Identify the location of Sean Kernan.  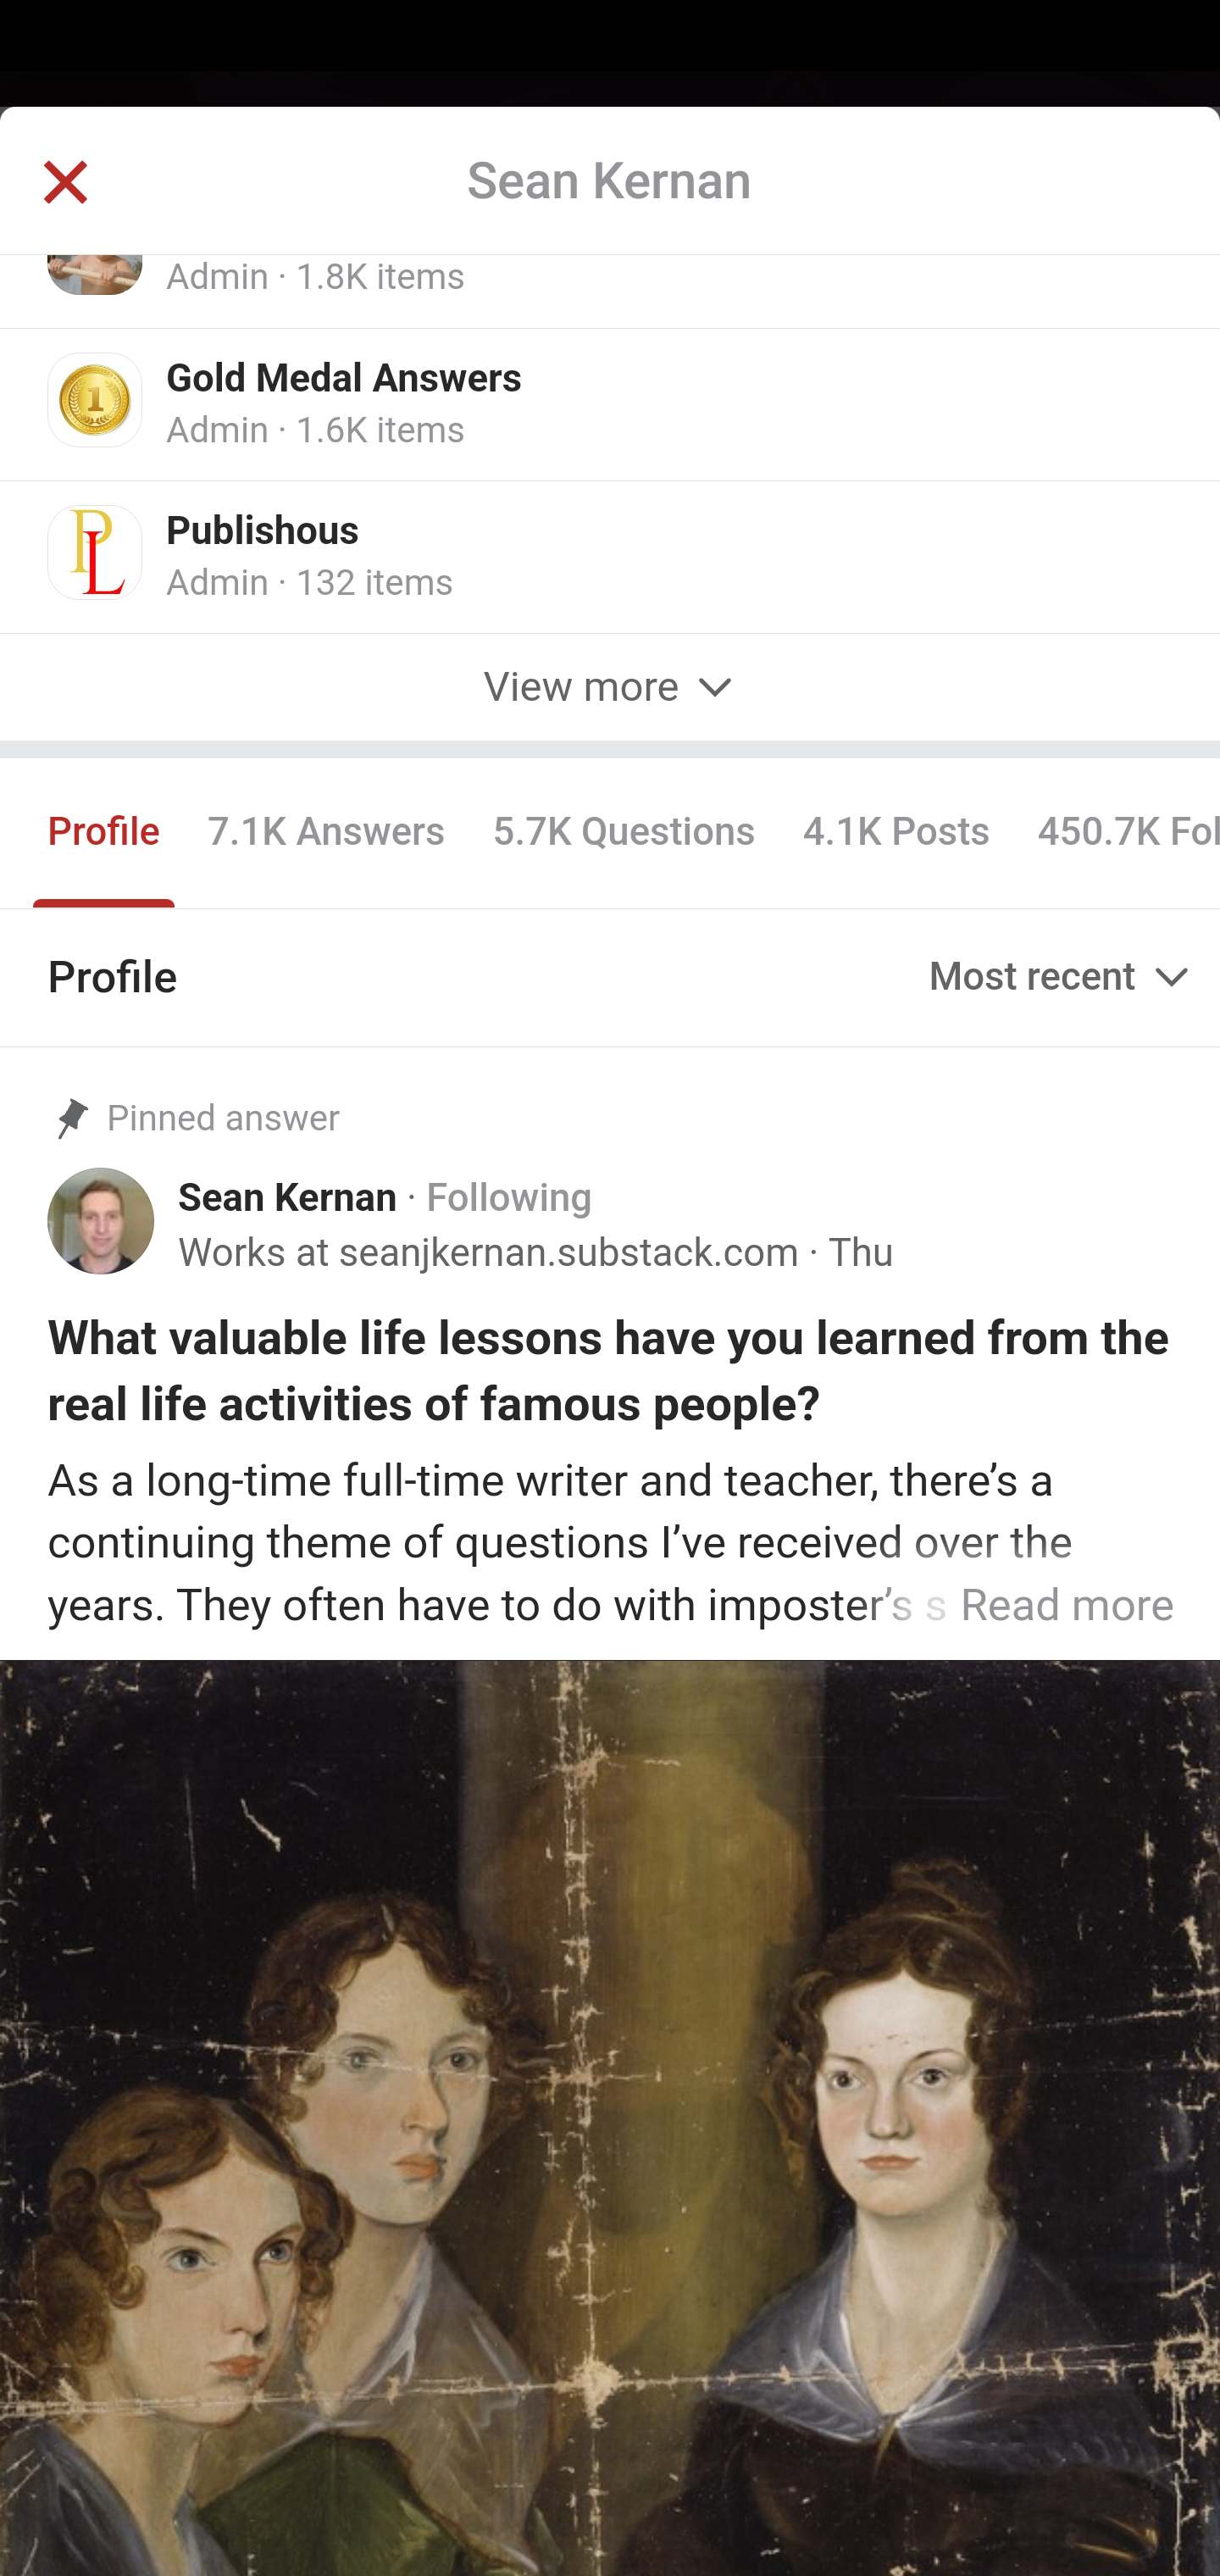
(288, 1202).